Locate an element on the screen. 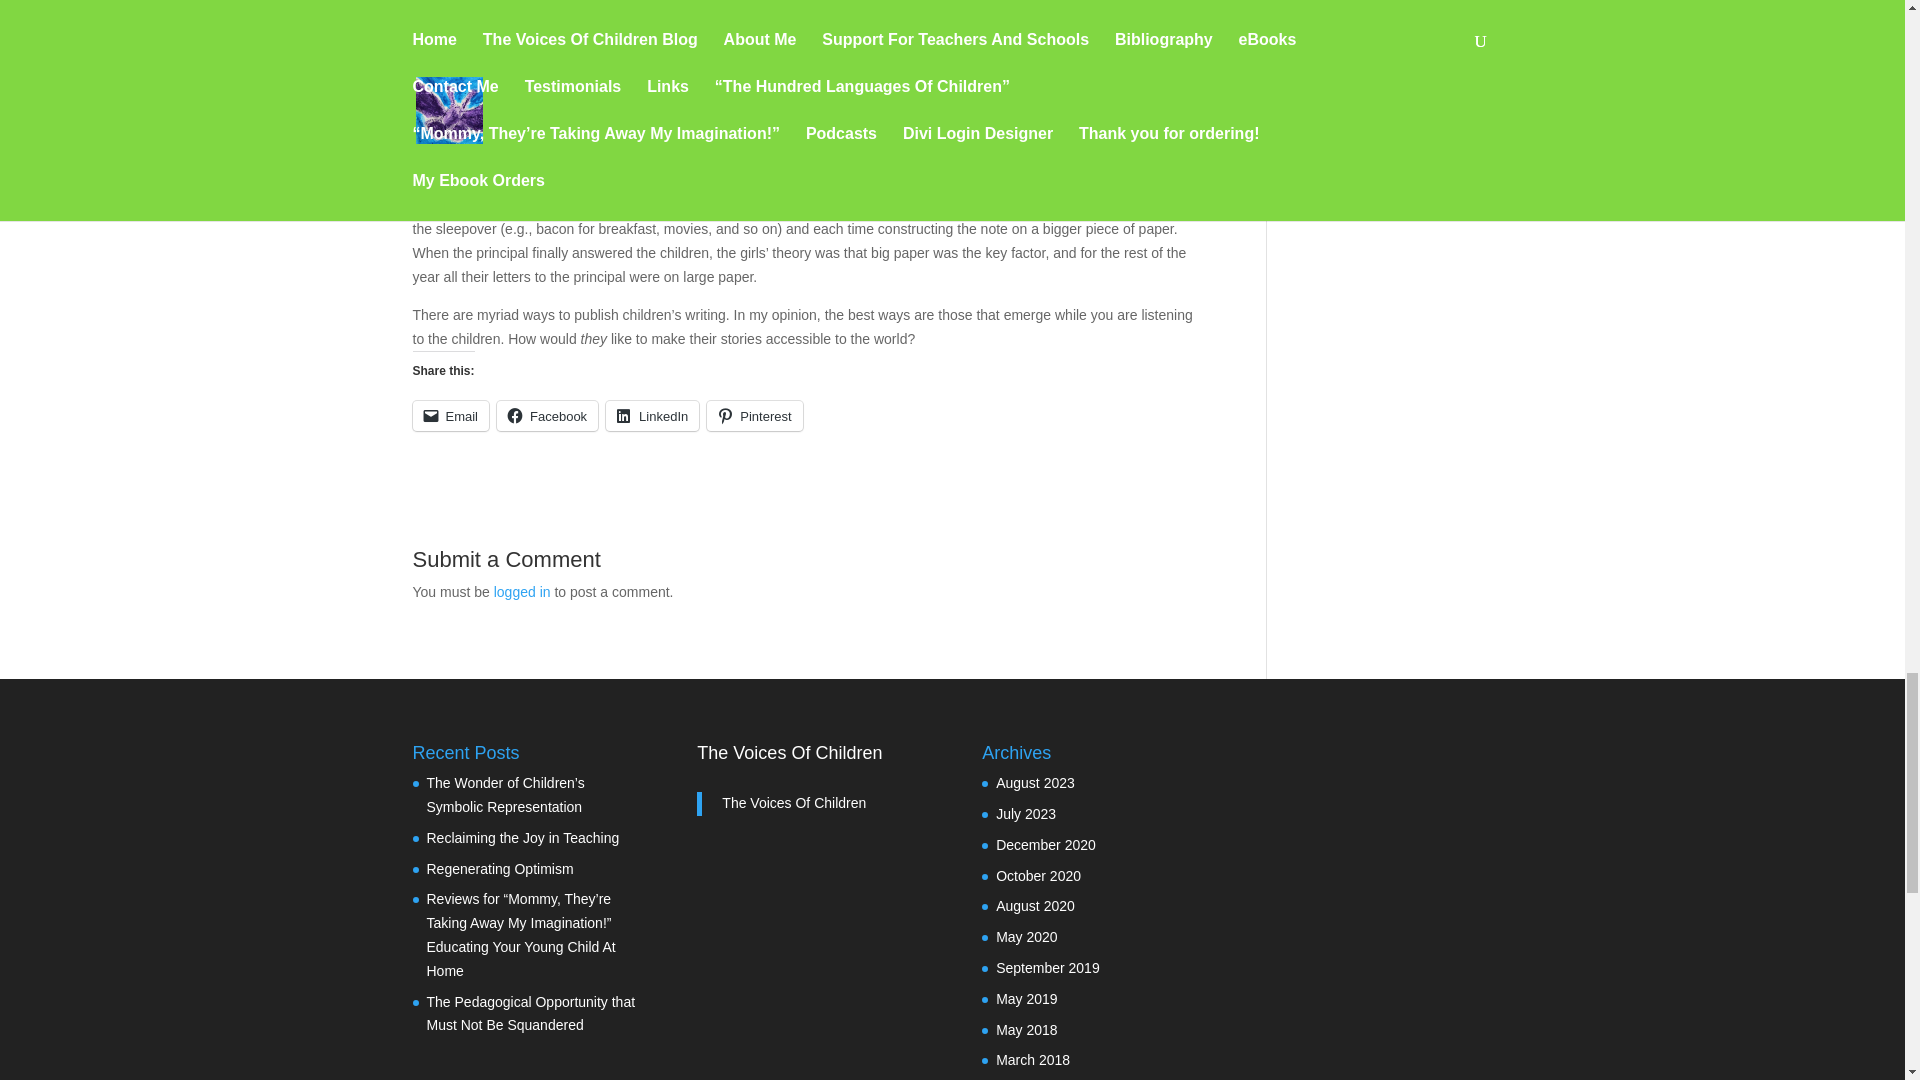 This screenshot has width=1920, height=1080. Pinterest is located at coordinates (754, 415).